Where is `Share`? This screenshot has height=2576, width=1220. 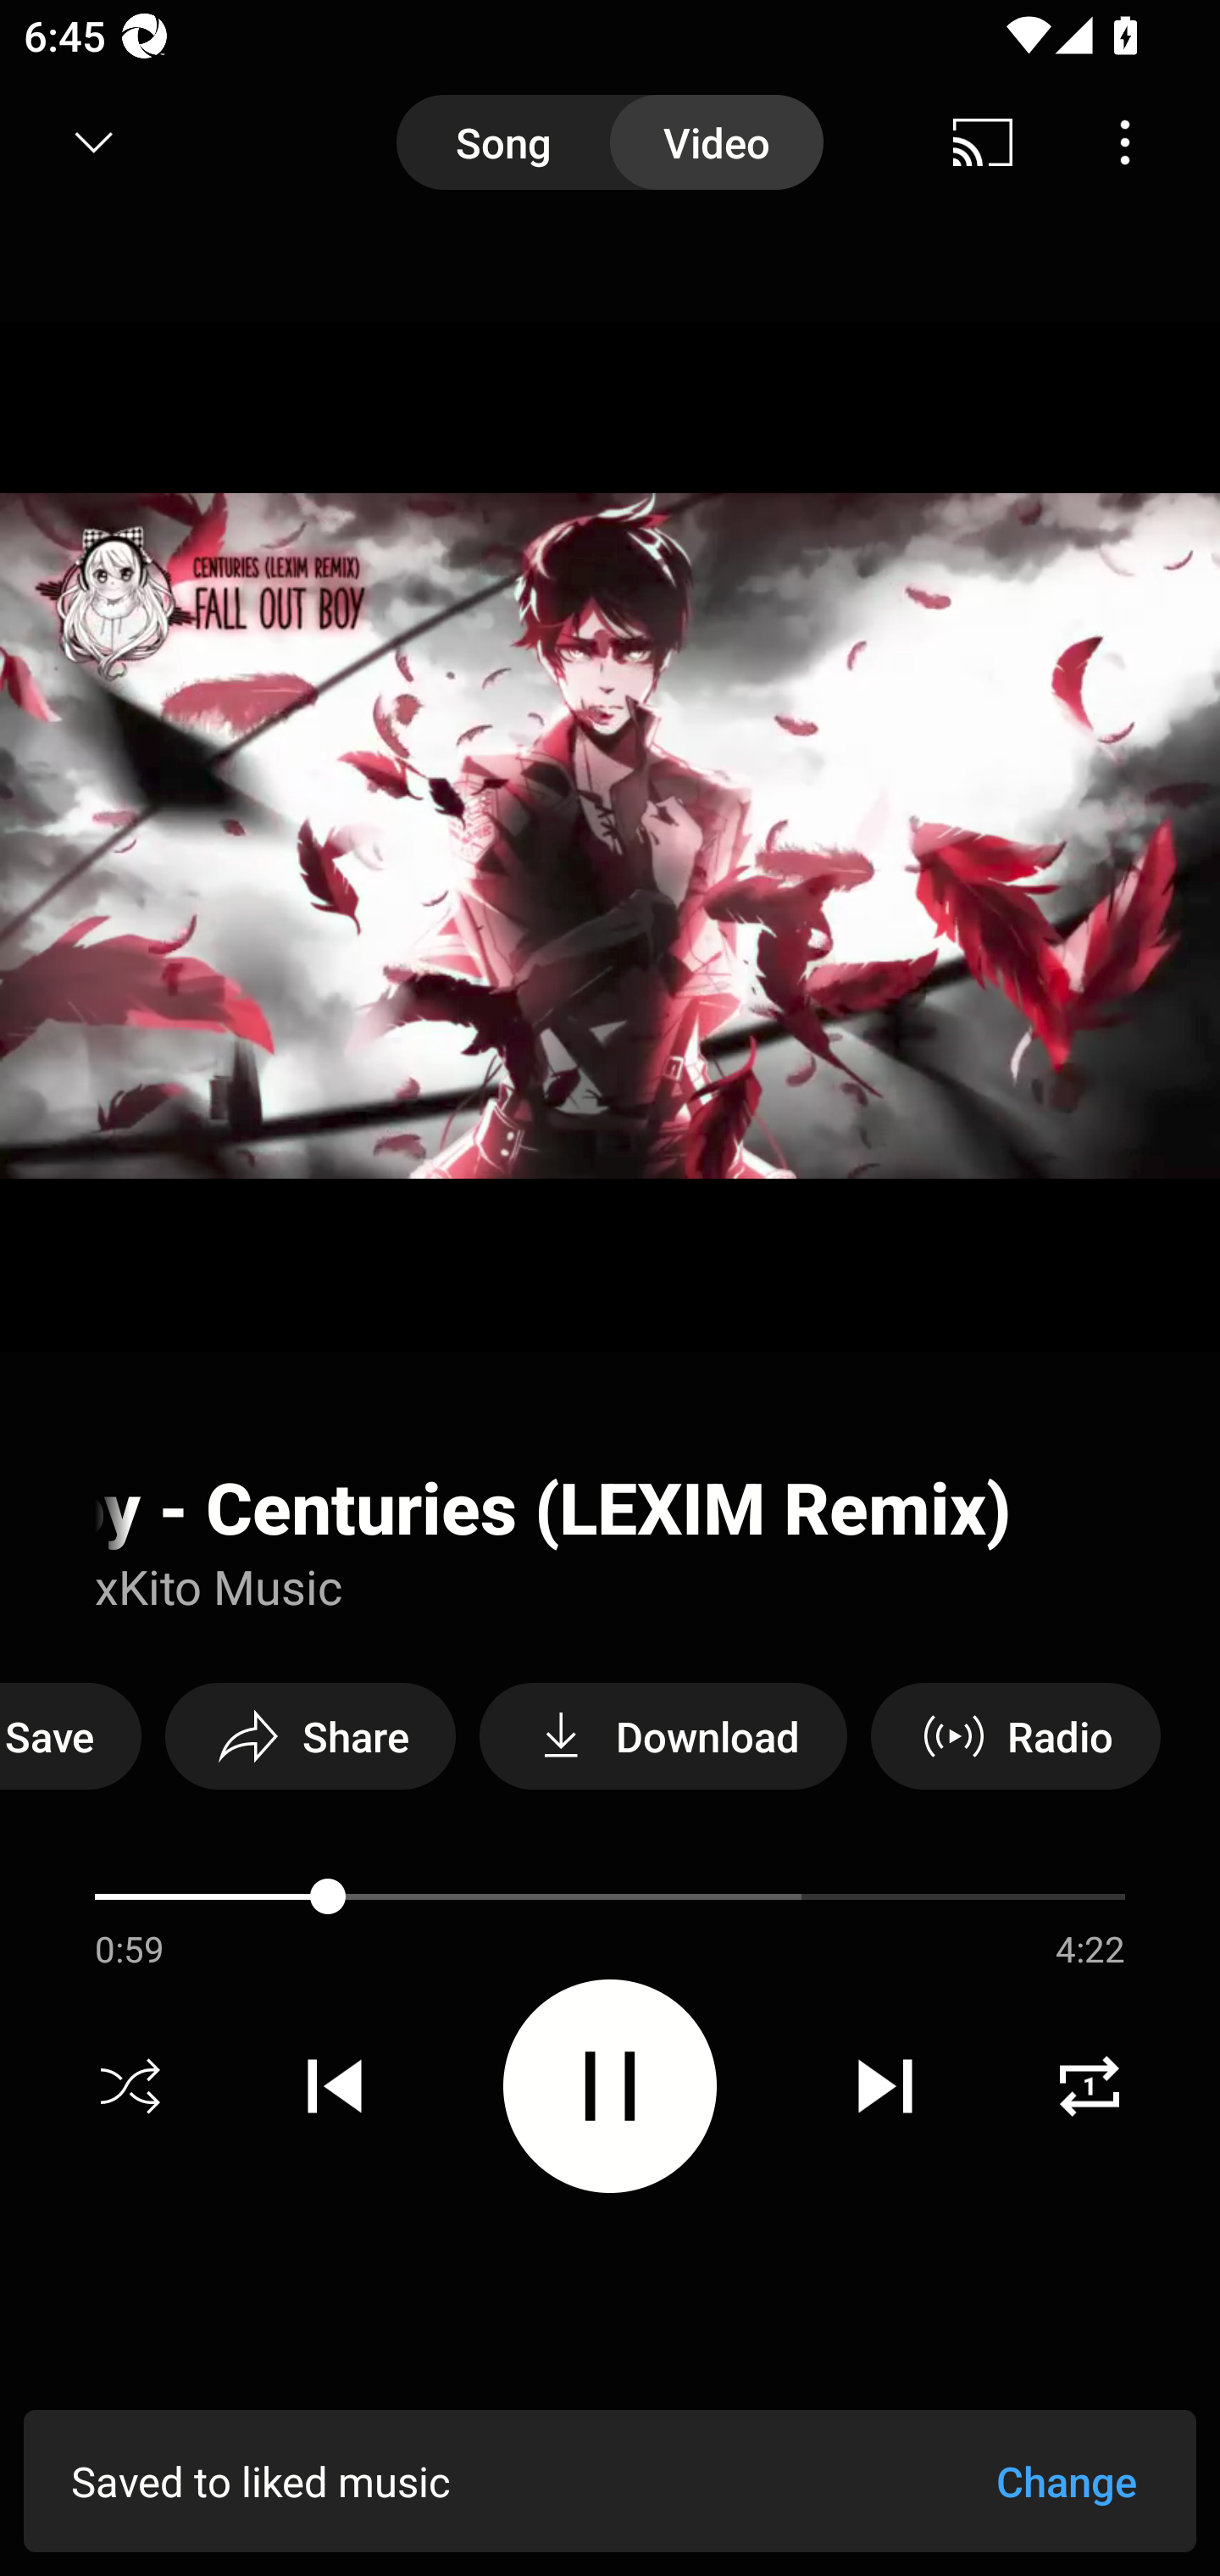
Share is located at coordinates (310, 1735).